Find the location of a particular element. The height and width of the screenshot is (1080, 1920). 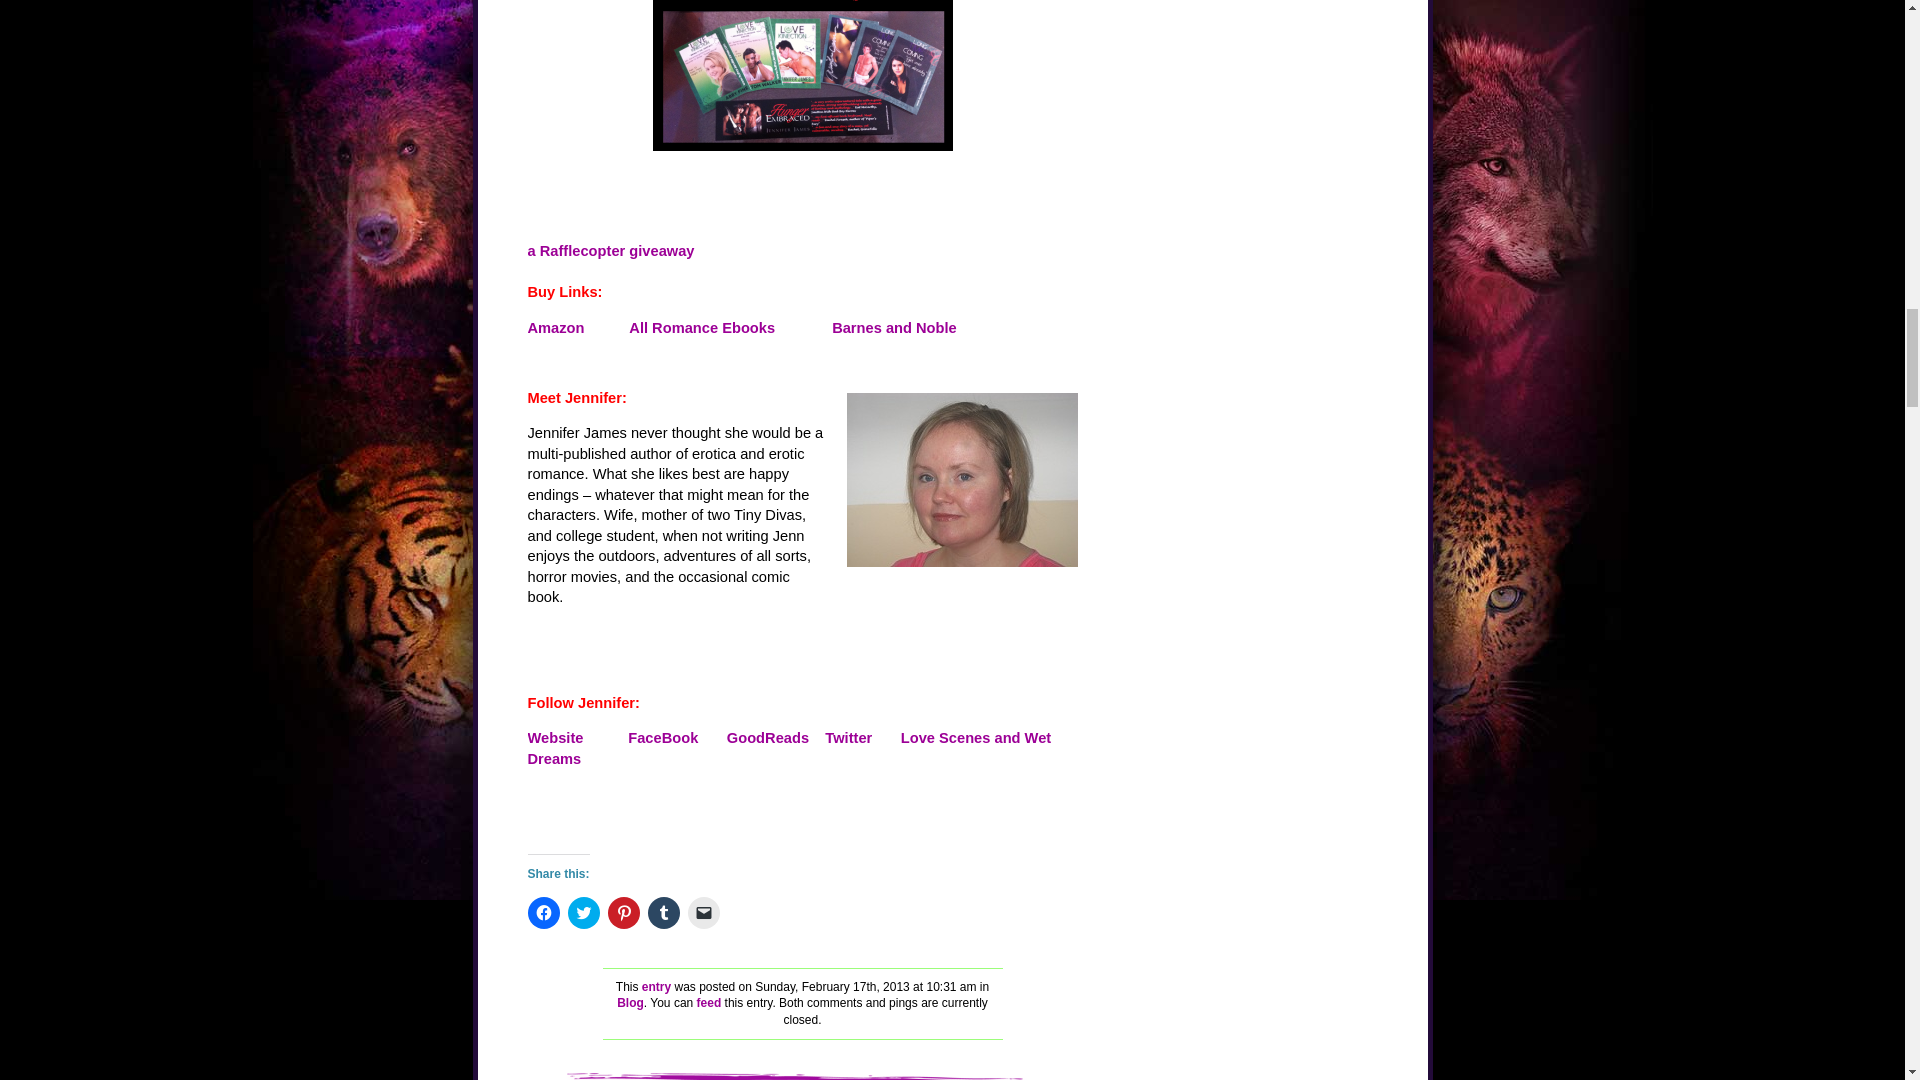

All Romance Ebooks is located at coordinates (702, 327).